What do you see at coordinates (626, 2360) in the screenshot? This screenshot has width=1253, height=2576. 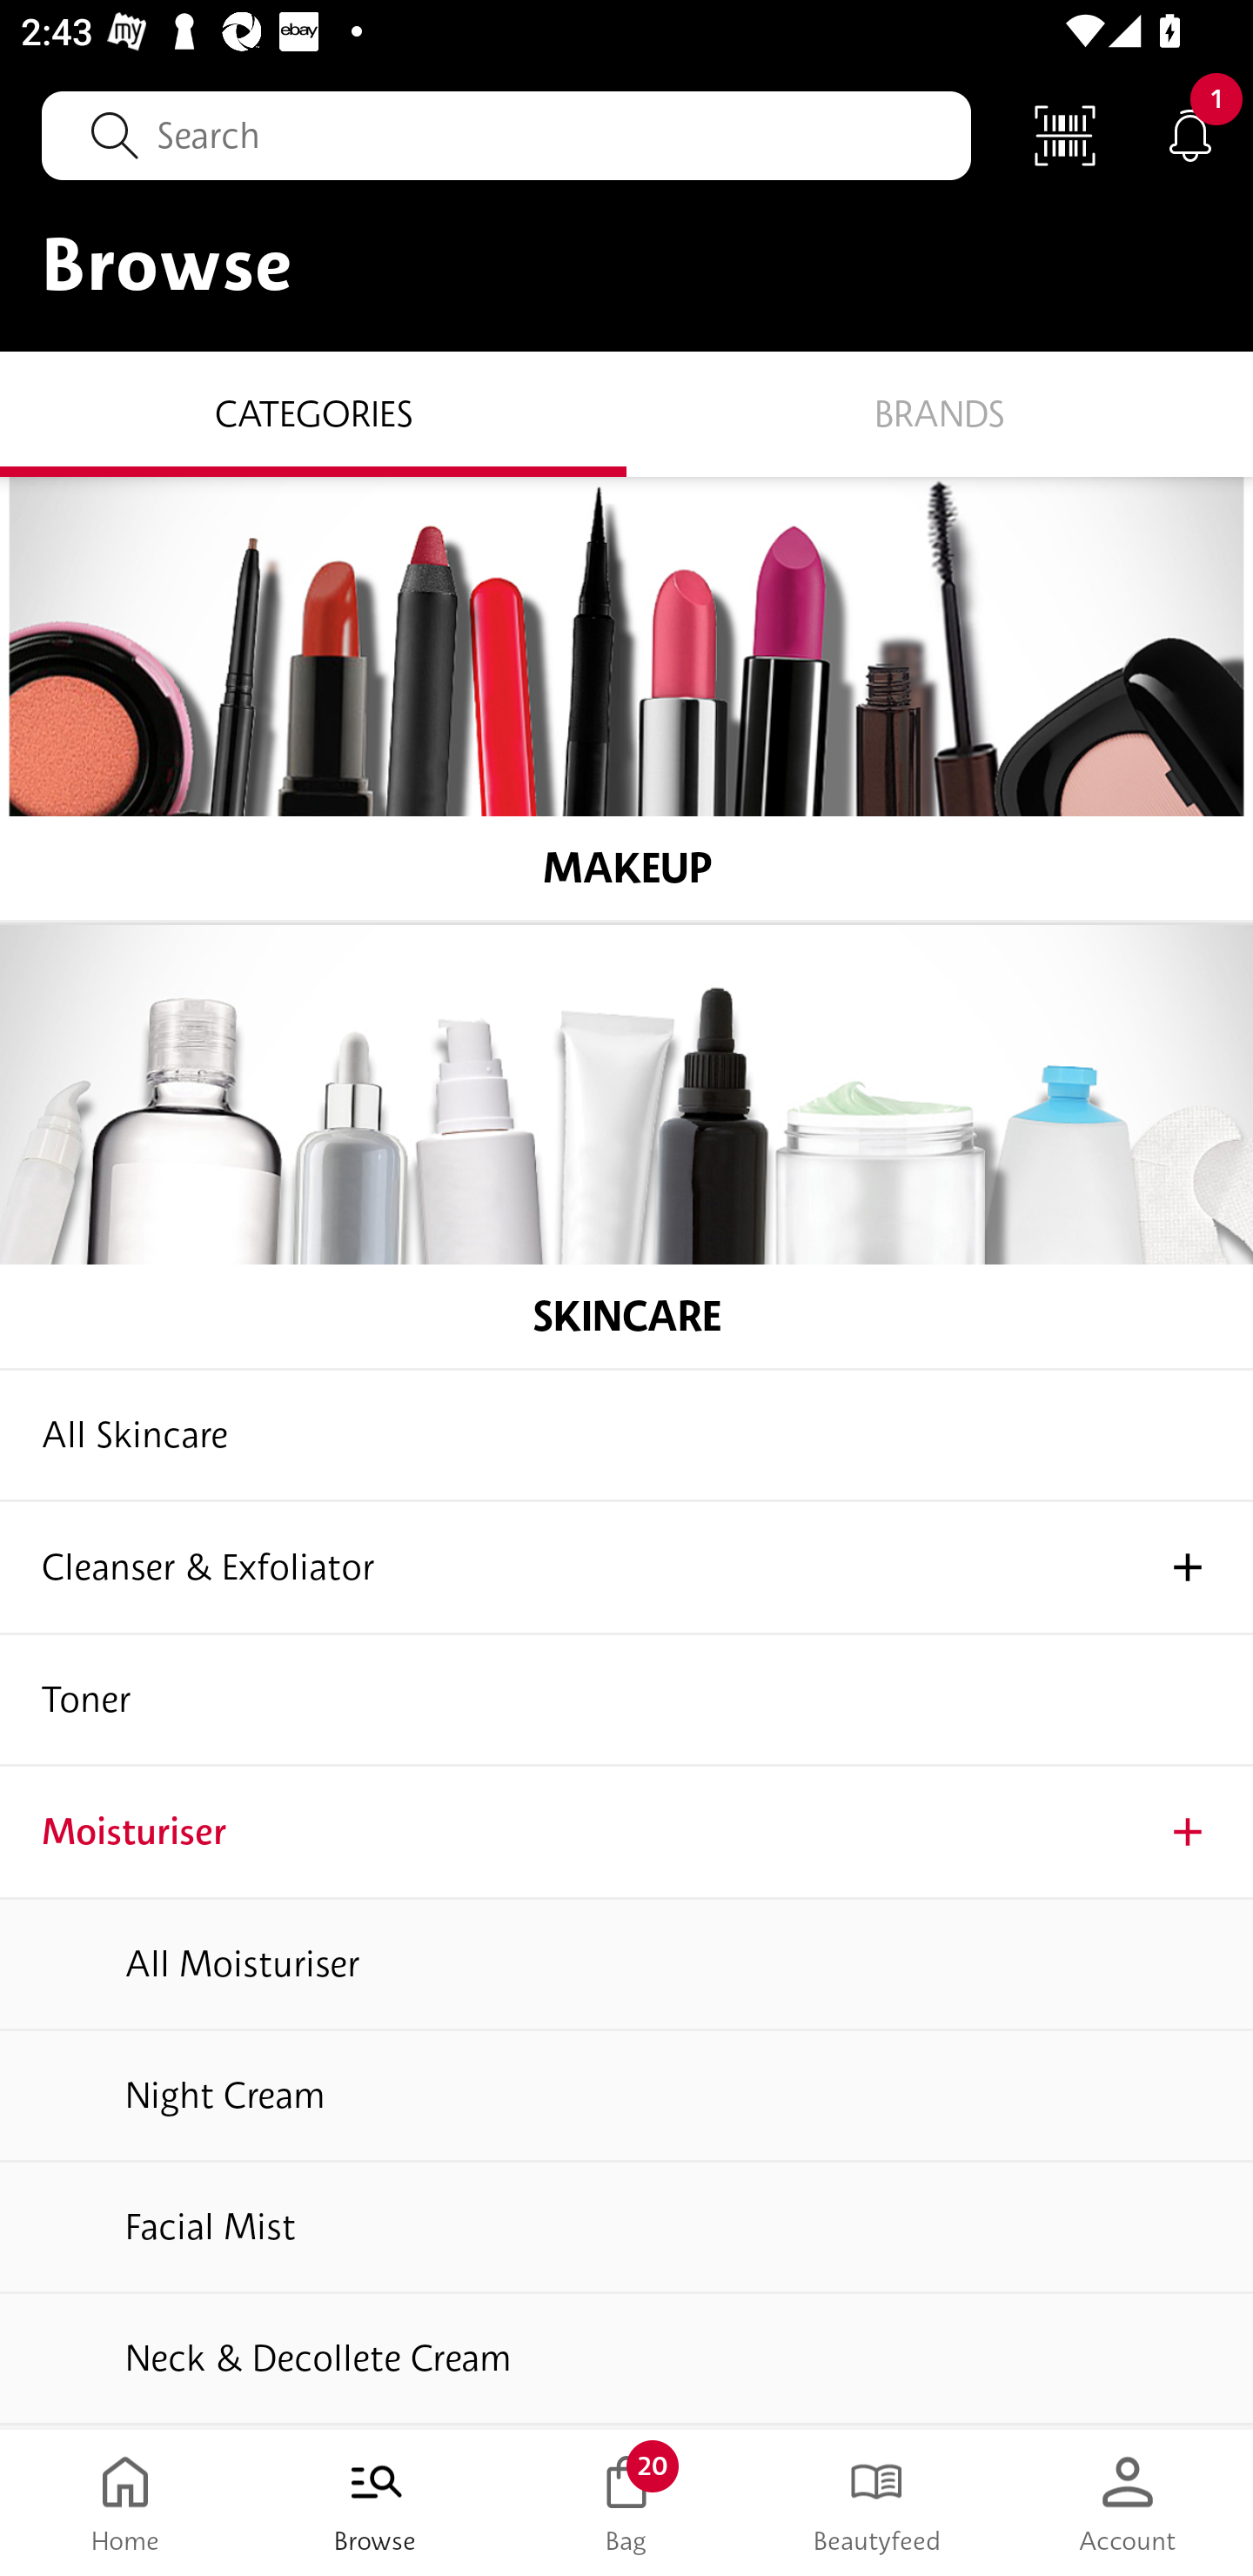 I see `Neck & Decollete Cream` at bounding box center [626, 2360].